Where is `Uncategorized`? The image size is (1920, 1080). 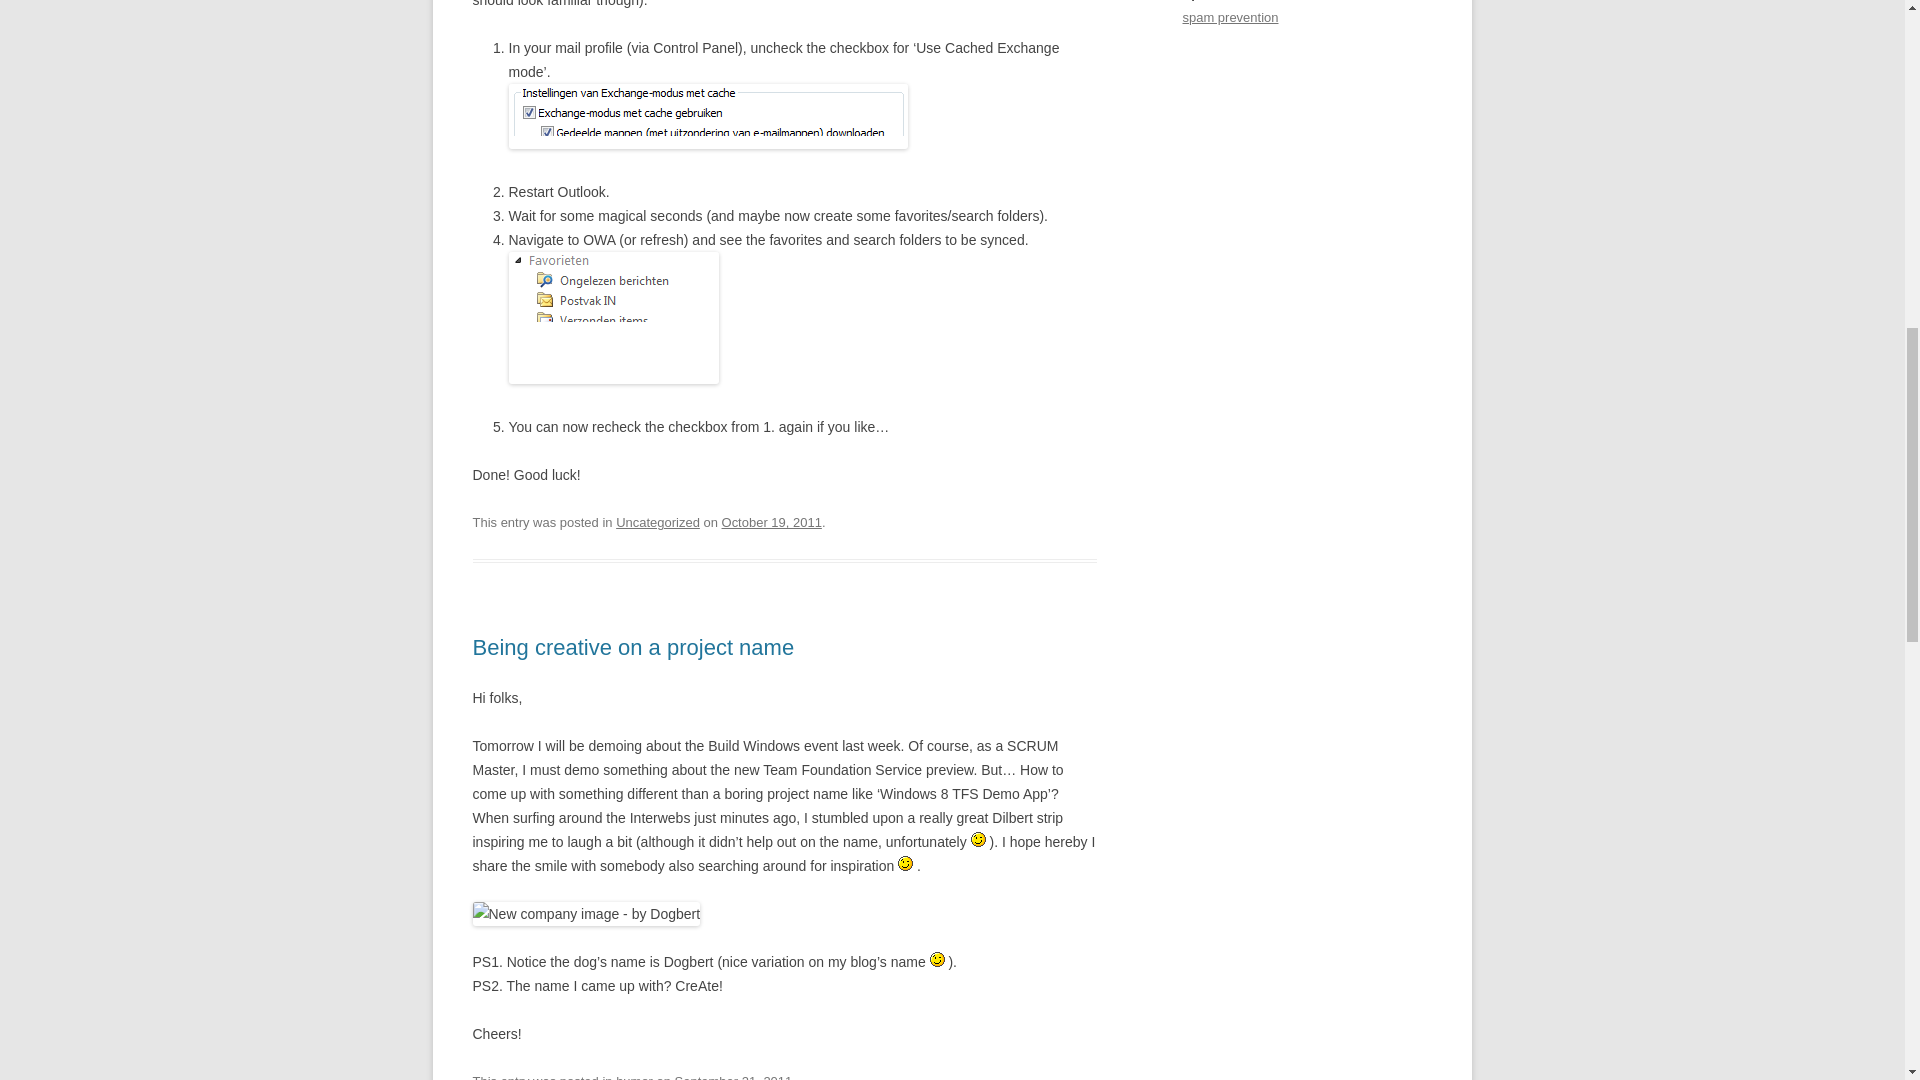 Uncategorized is located at coordinates (658, 522).